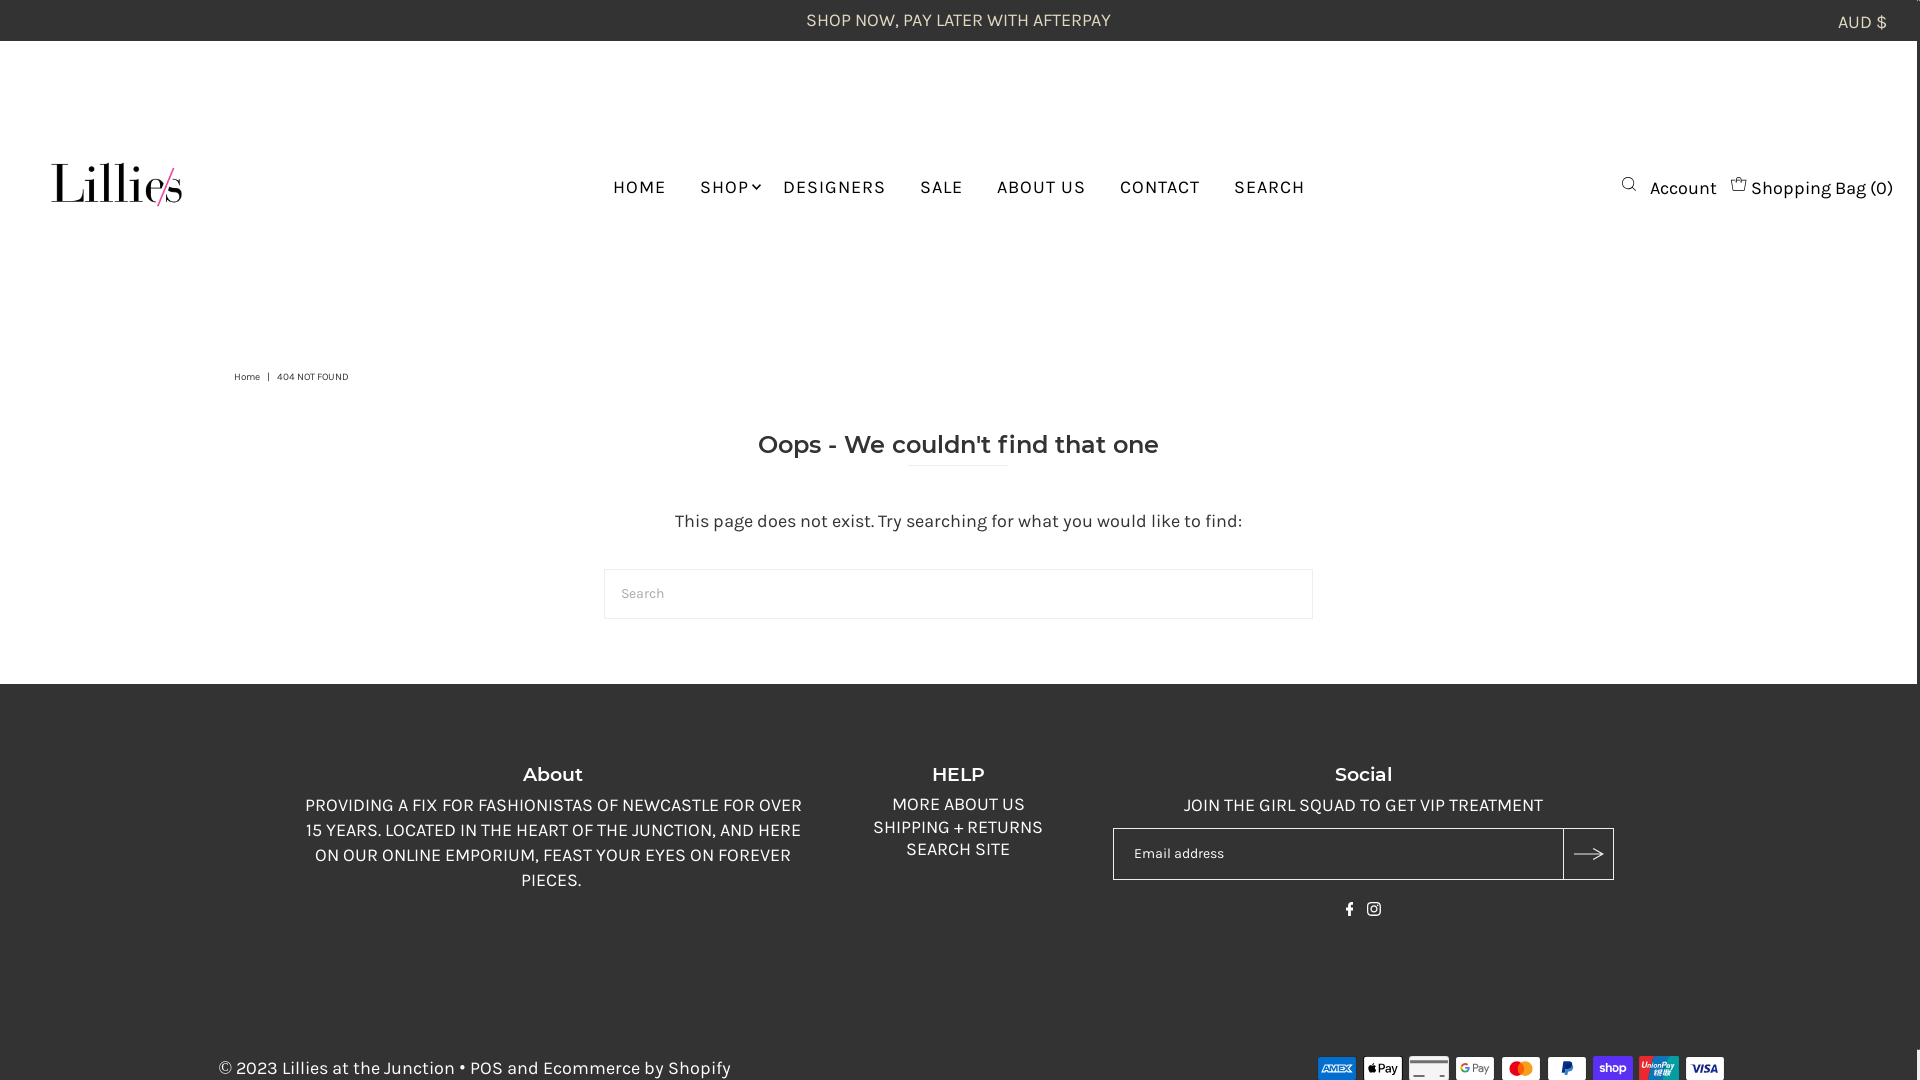  Describe the element at coordinates (1159, 188) in the screenshot. I see `CONTACT` at that location.